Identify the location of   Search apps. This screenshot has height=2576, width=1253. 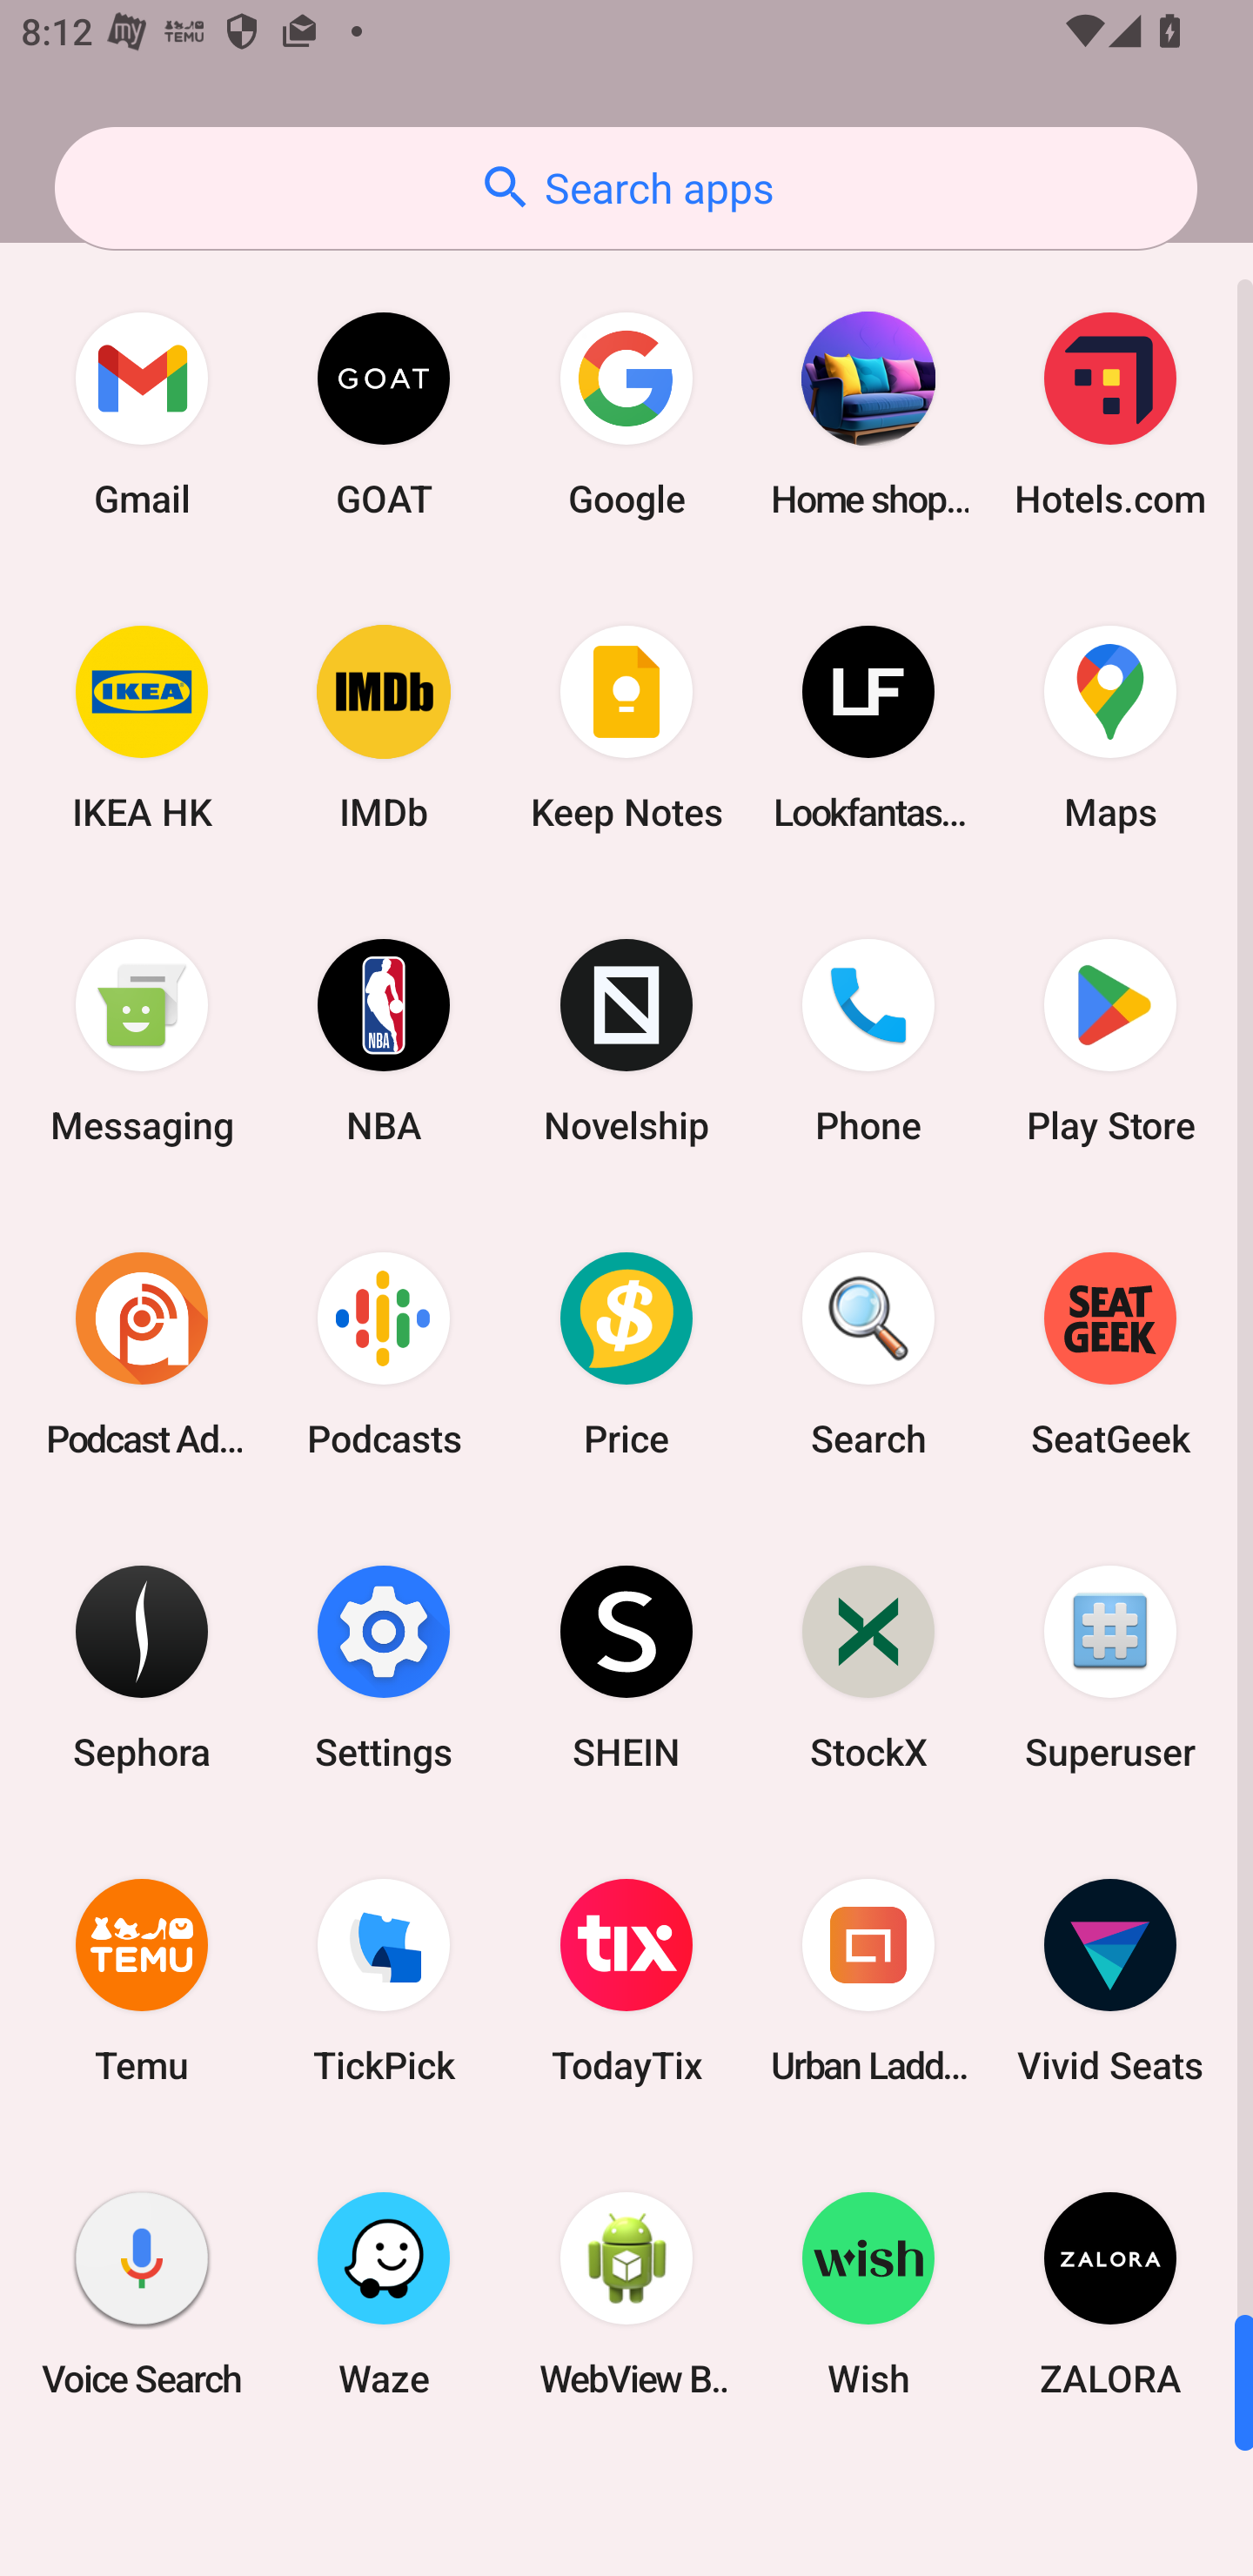
(626, 188).